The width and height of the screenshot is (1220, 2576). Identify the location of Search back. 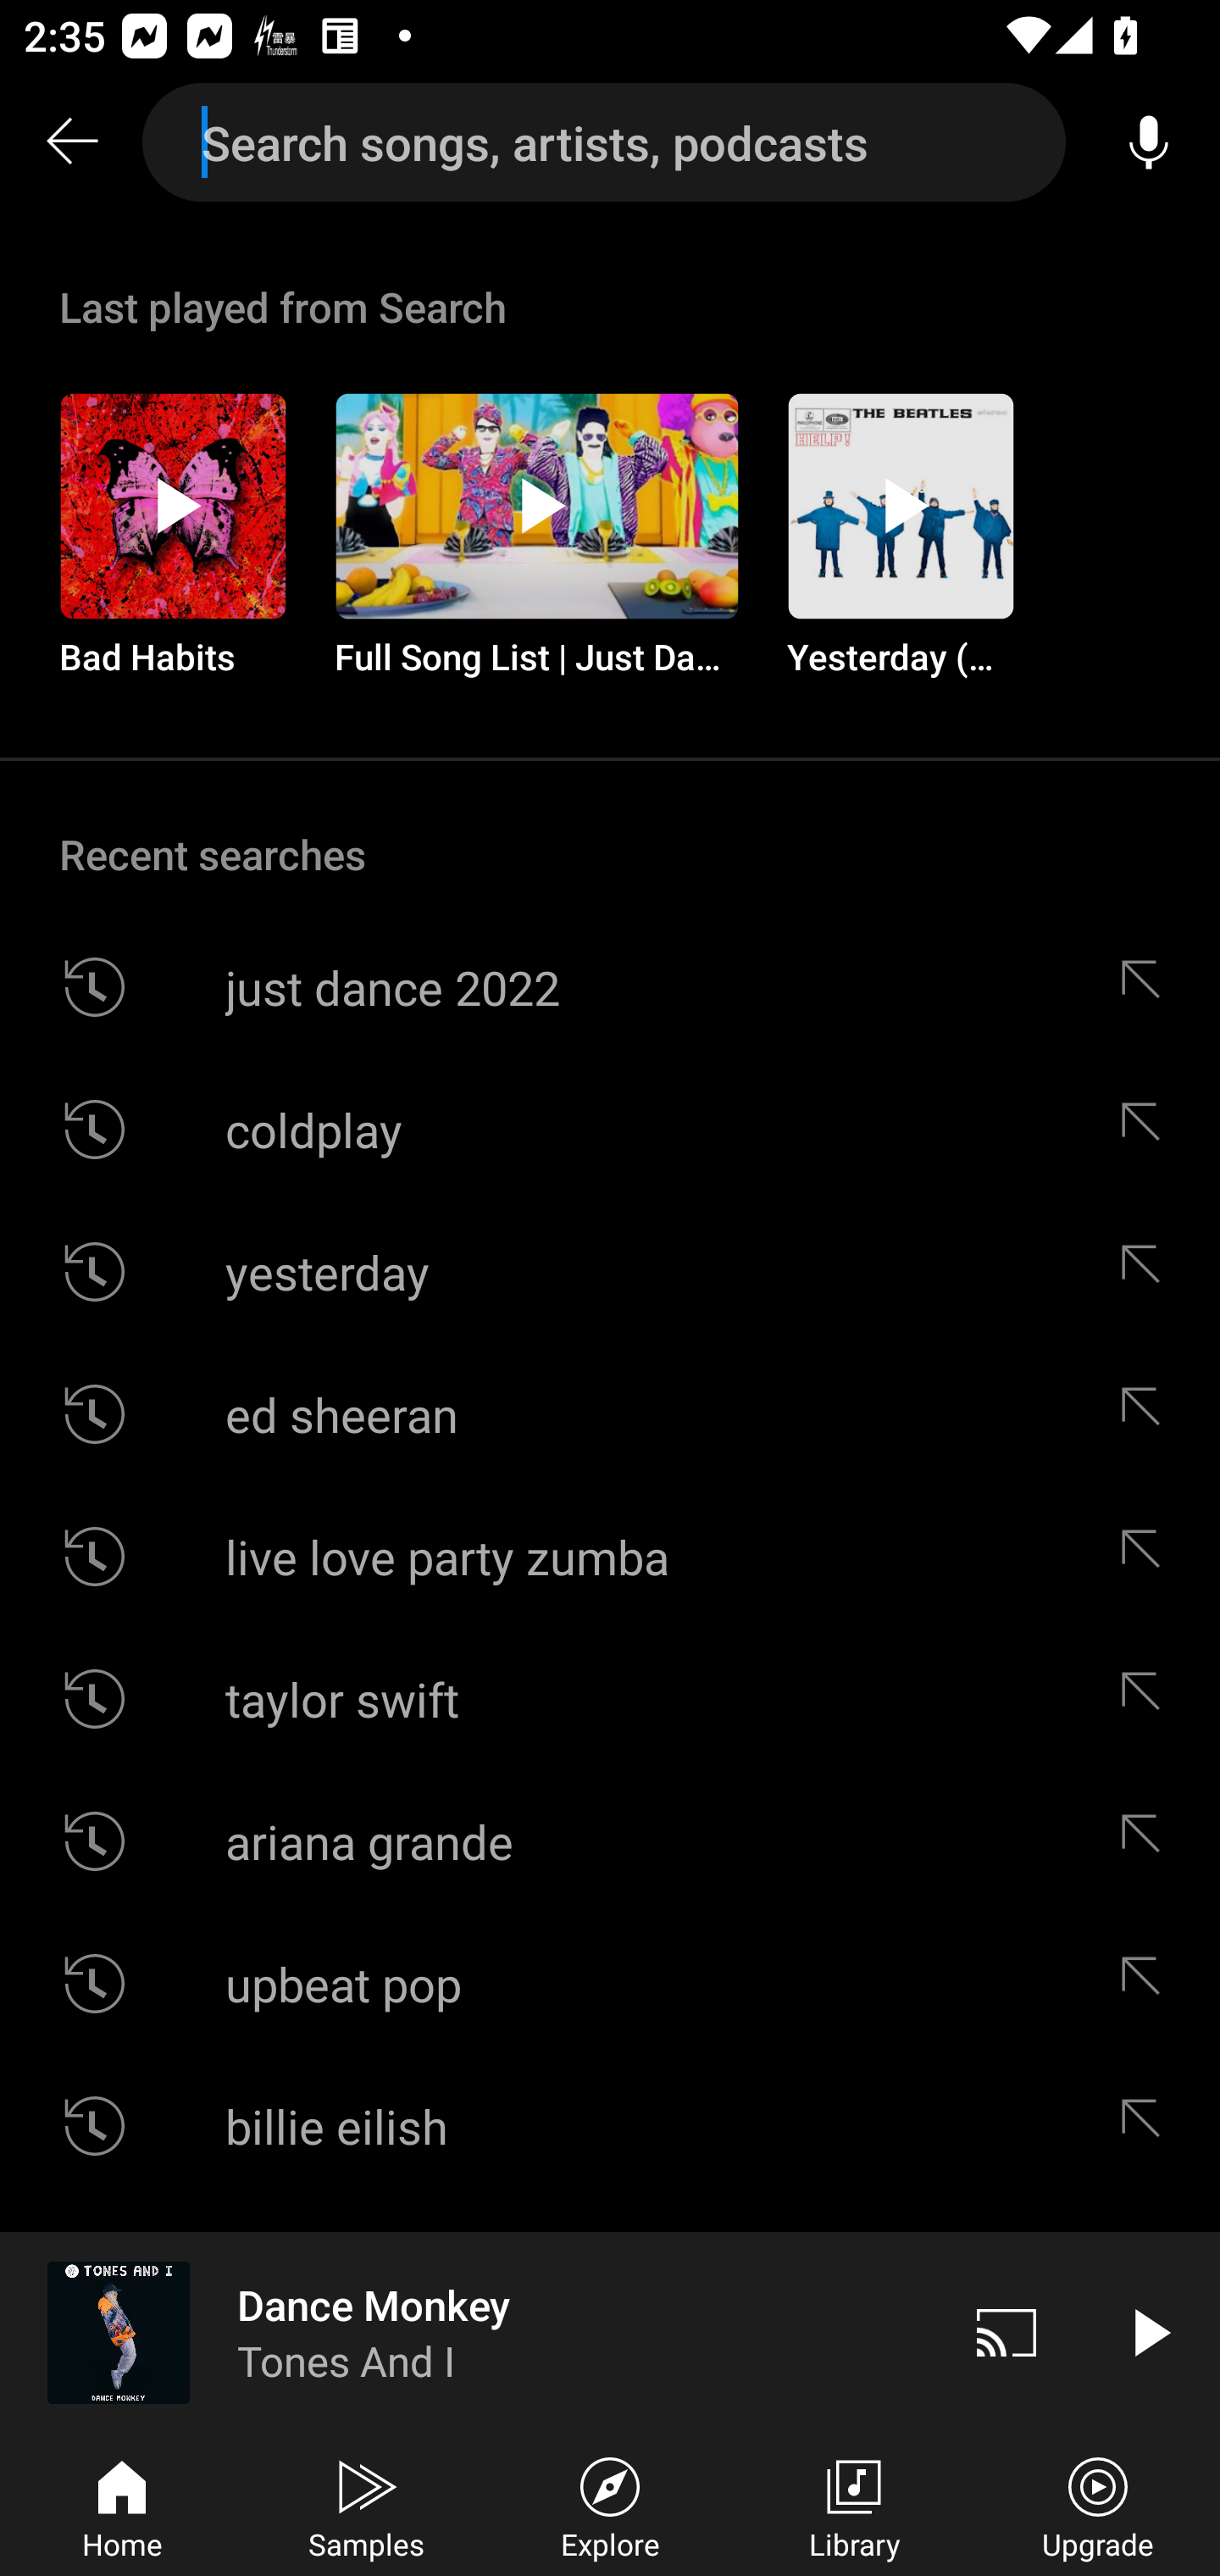
(71, 142).